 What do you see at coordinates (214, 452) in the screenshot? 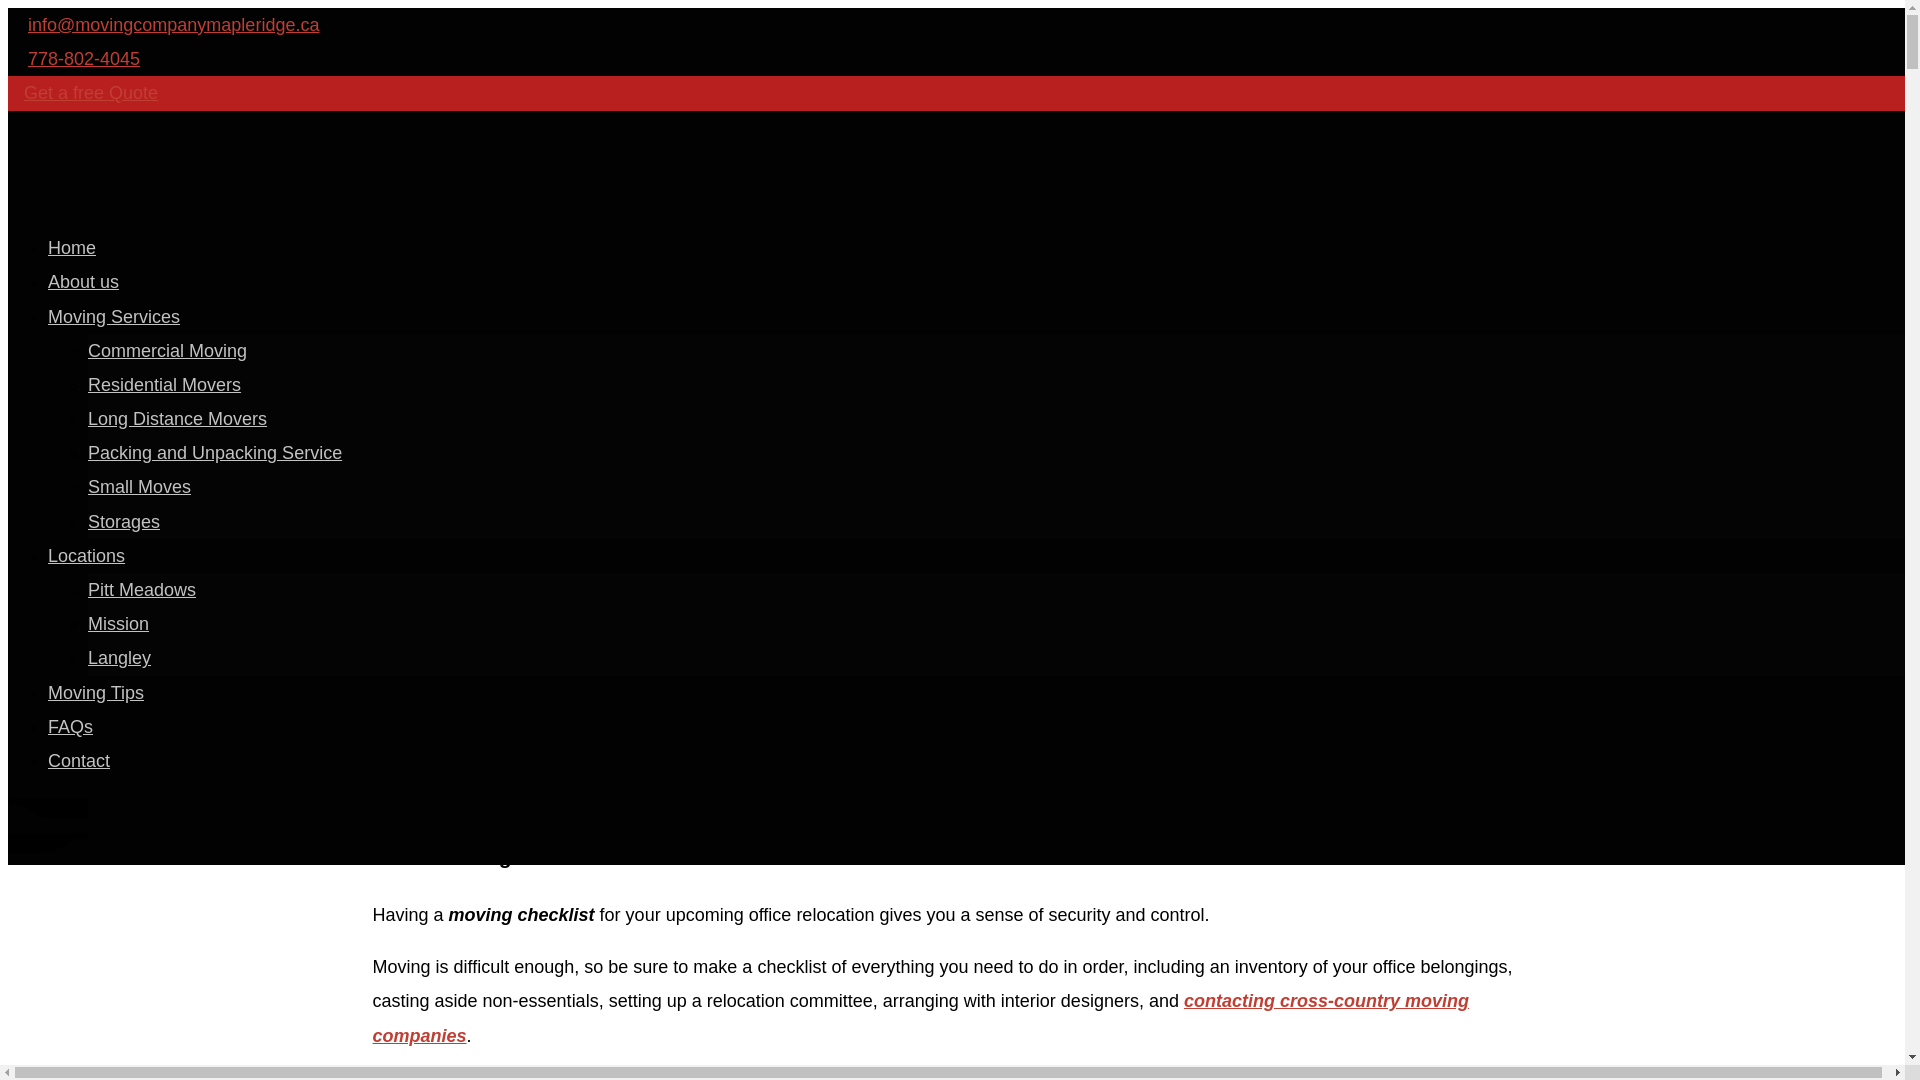
I see `Packing and Unpacking Service` at bounding box center [214, 452].